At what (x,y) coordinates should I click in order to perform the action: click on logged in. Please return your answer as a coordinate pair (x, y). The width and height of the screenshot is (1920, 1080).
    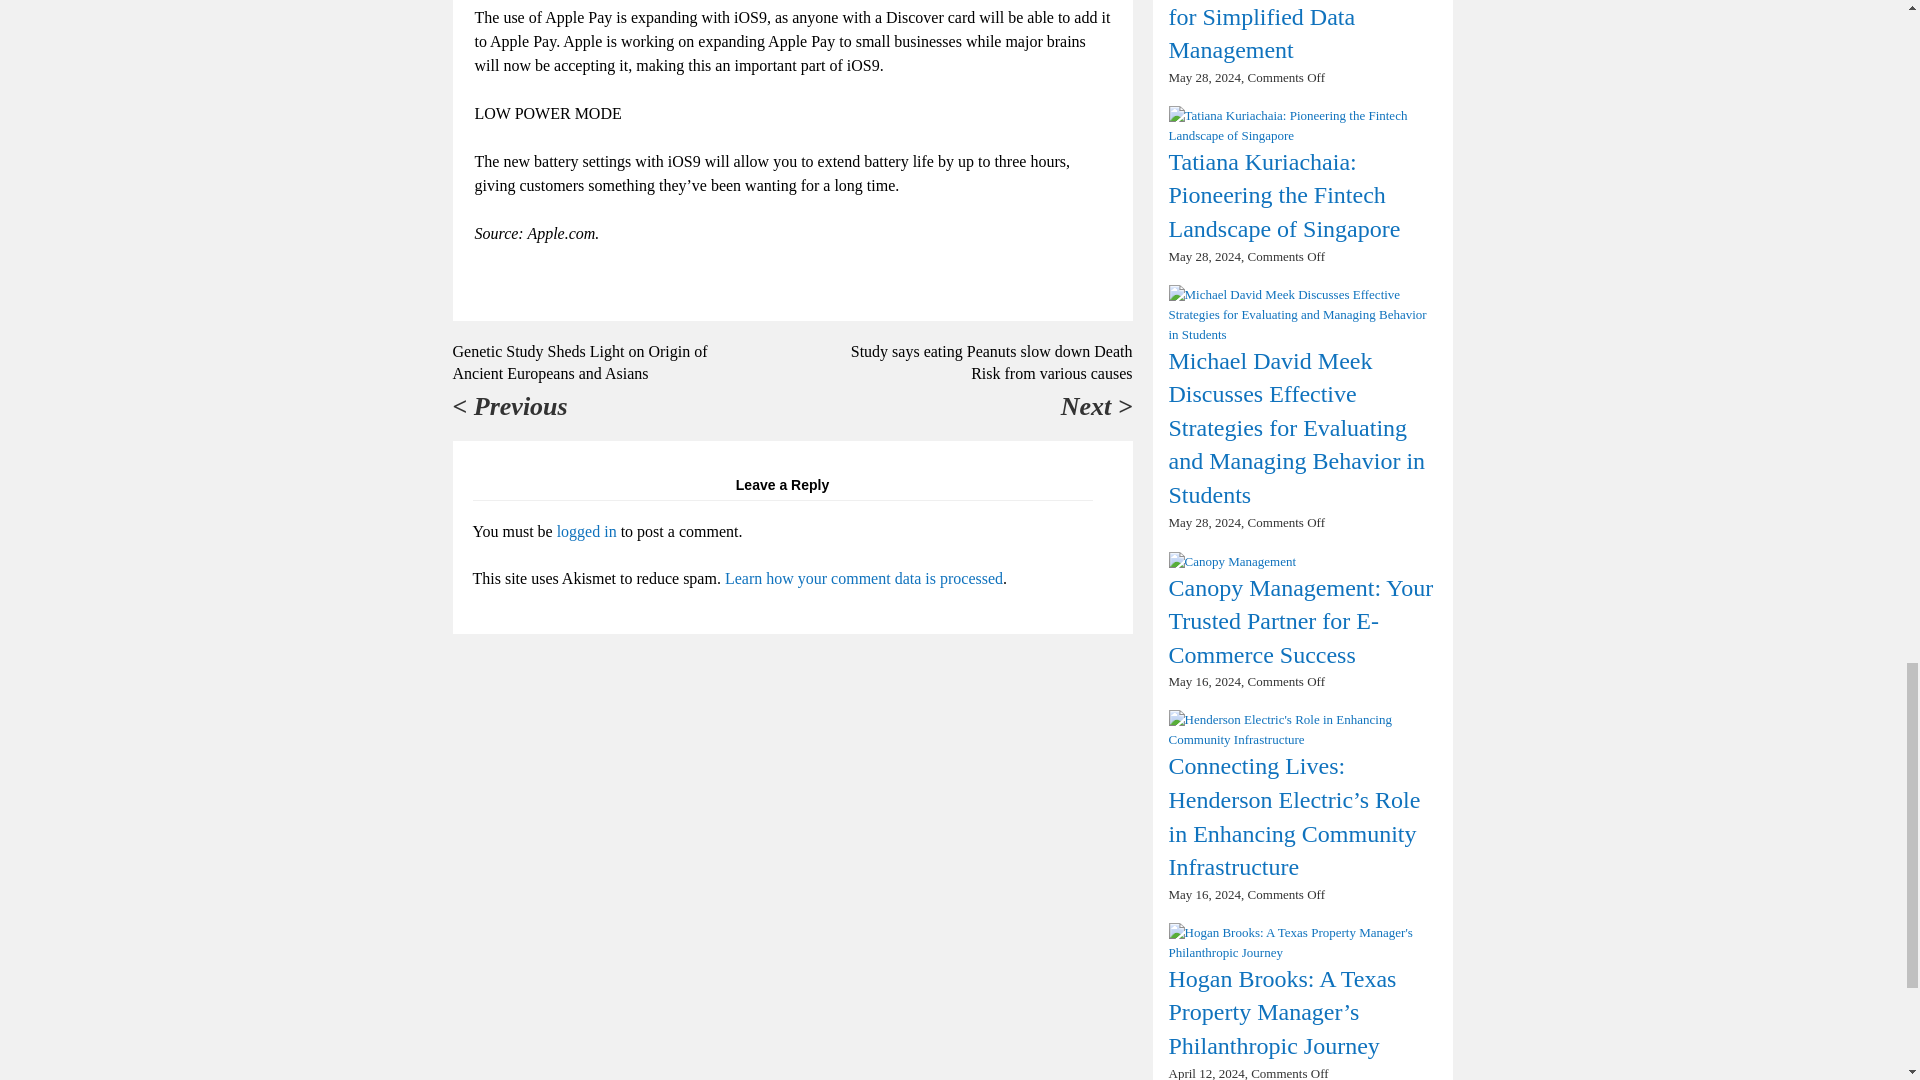
    Looking at the image, I should click on (586, 531).